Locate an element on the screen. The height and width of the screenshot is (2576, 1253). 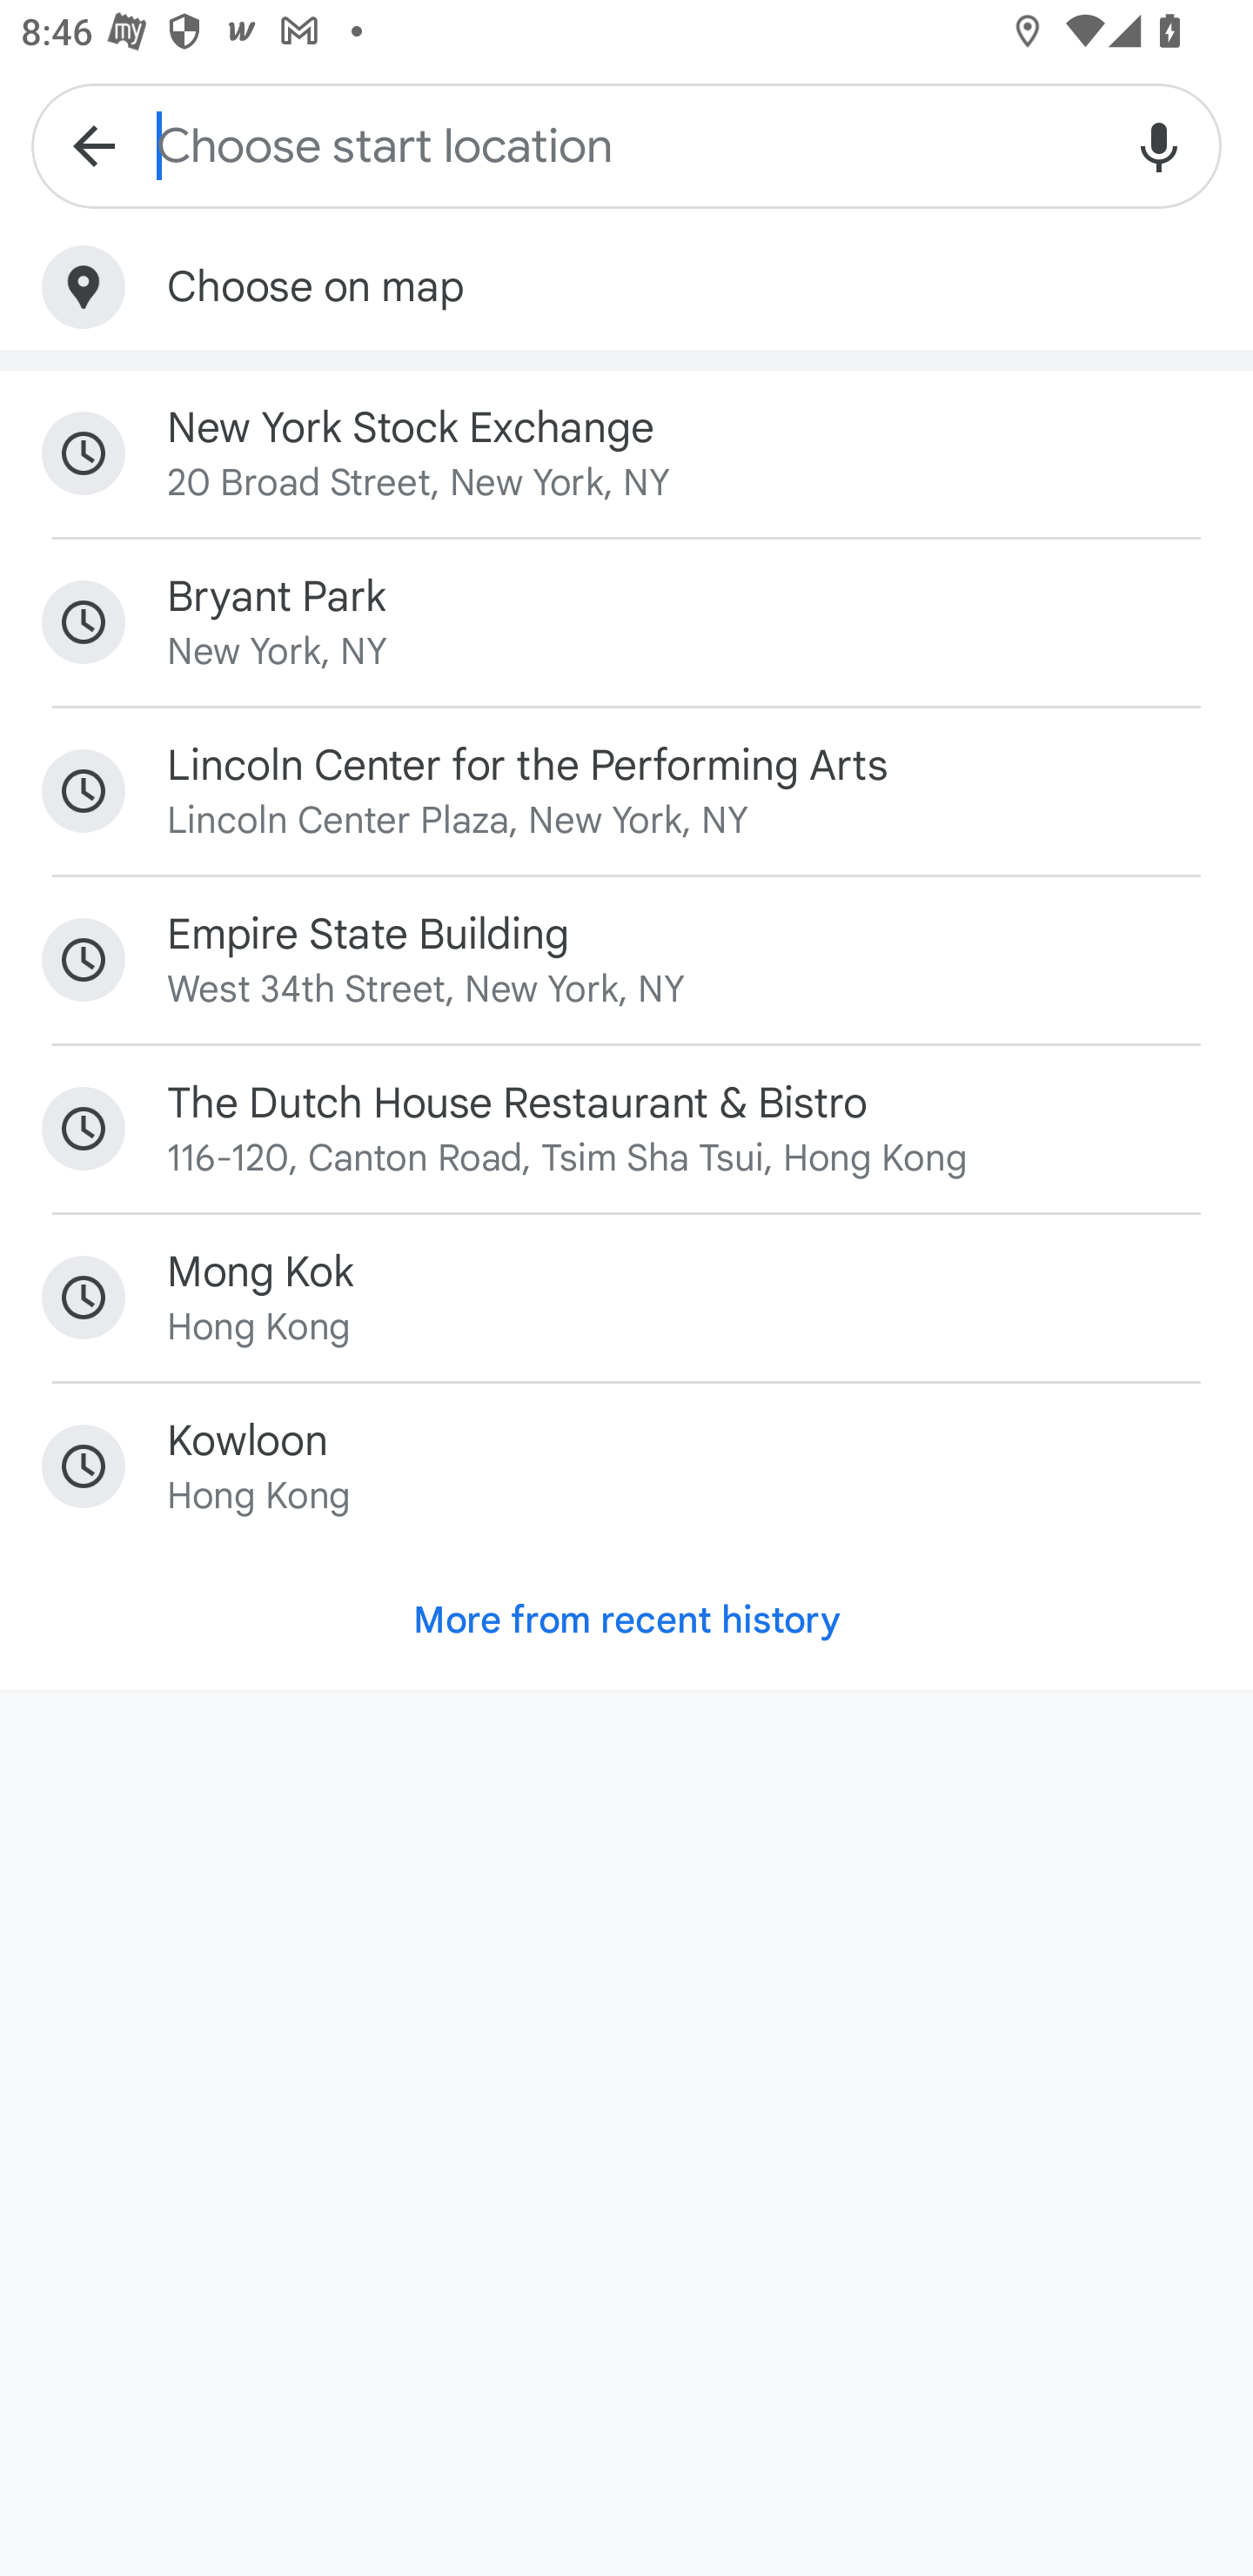
Kowloon Hong Kong is located at coordinates (626, 1466).